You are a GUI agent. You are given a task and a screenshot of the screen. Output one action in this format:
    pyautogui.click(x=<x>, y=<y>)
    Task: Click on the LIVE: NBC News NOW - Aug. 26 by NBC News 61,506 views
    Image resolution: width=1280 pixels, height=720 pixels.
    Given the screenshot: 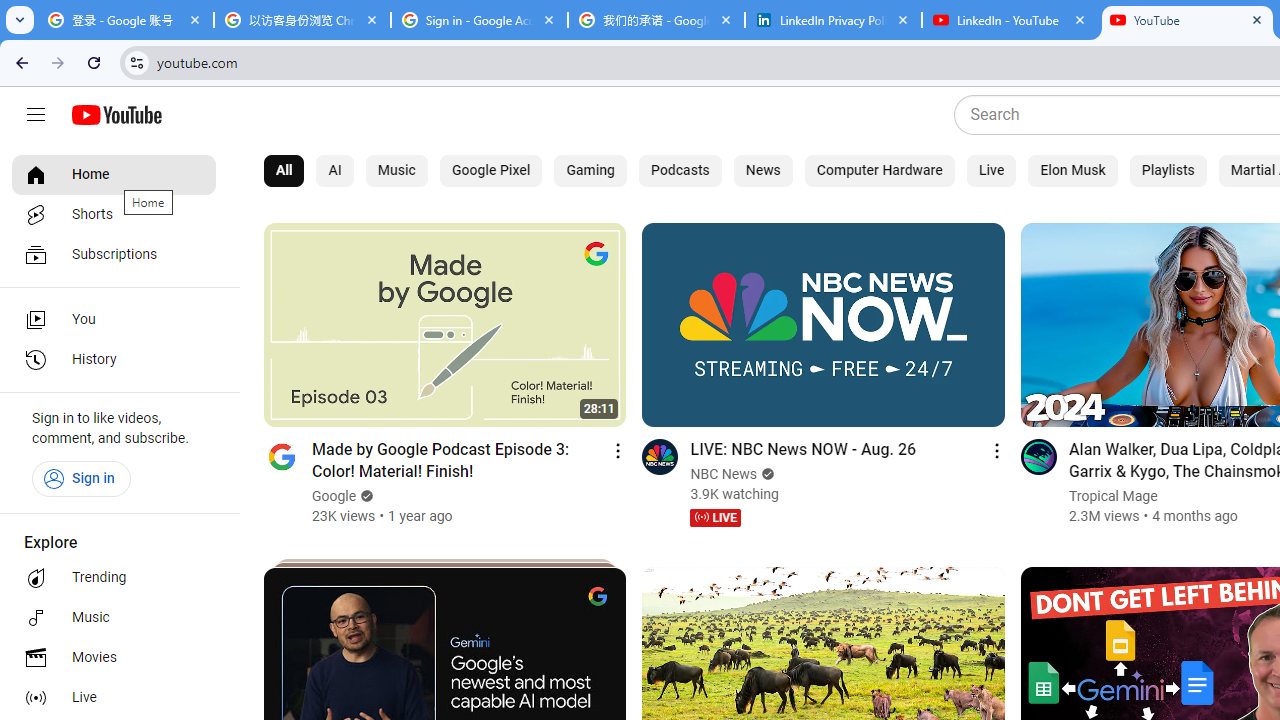 What is the action you would take?
    pyautogui.click(x=802, y=448)
    